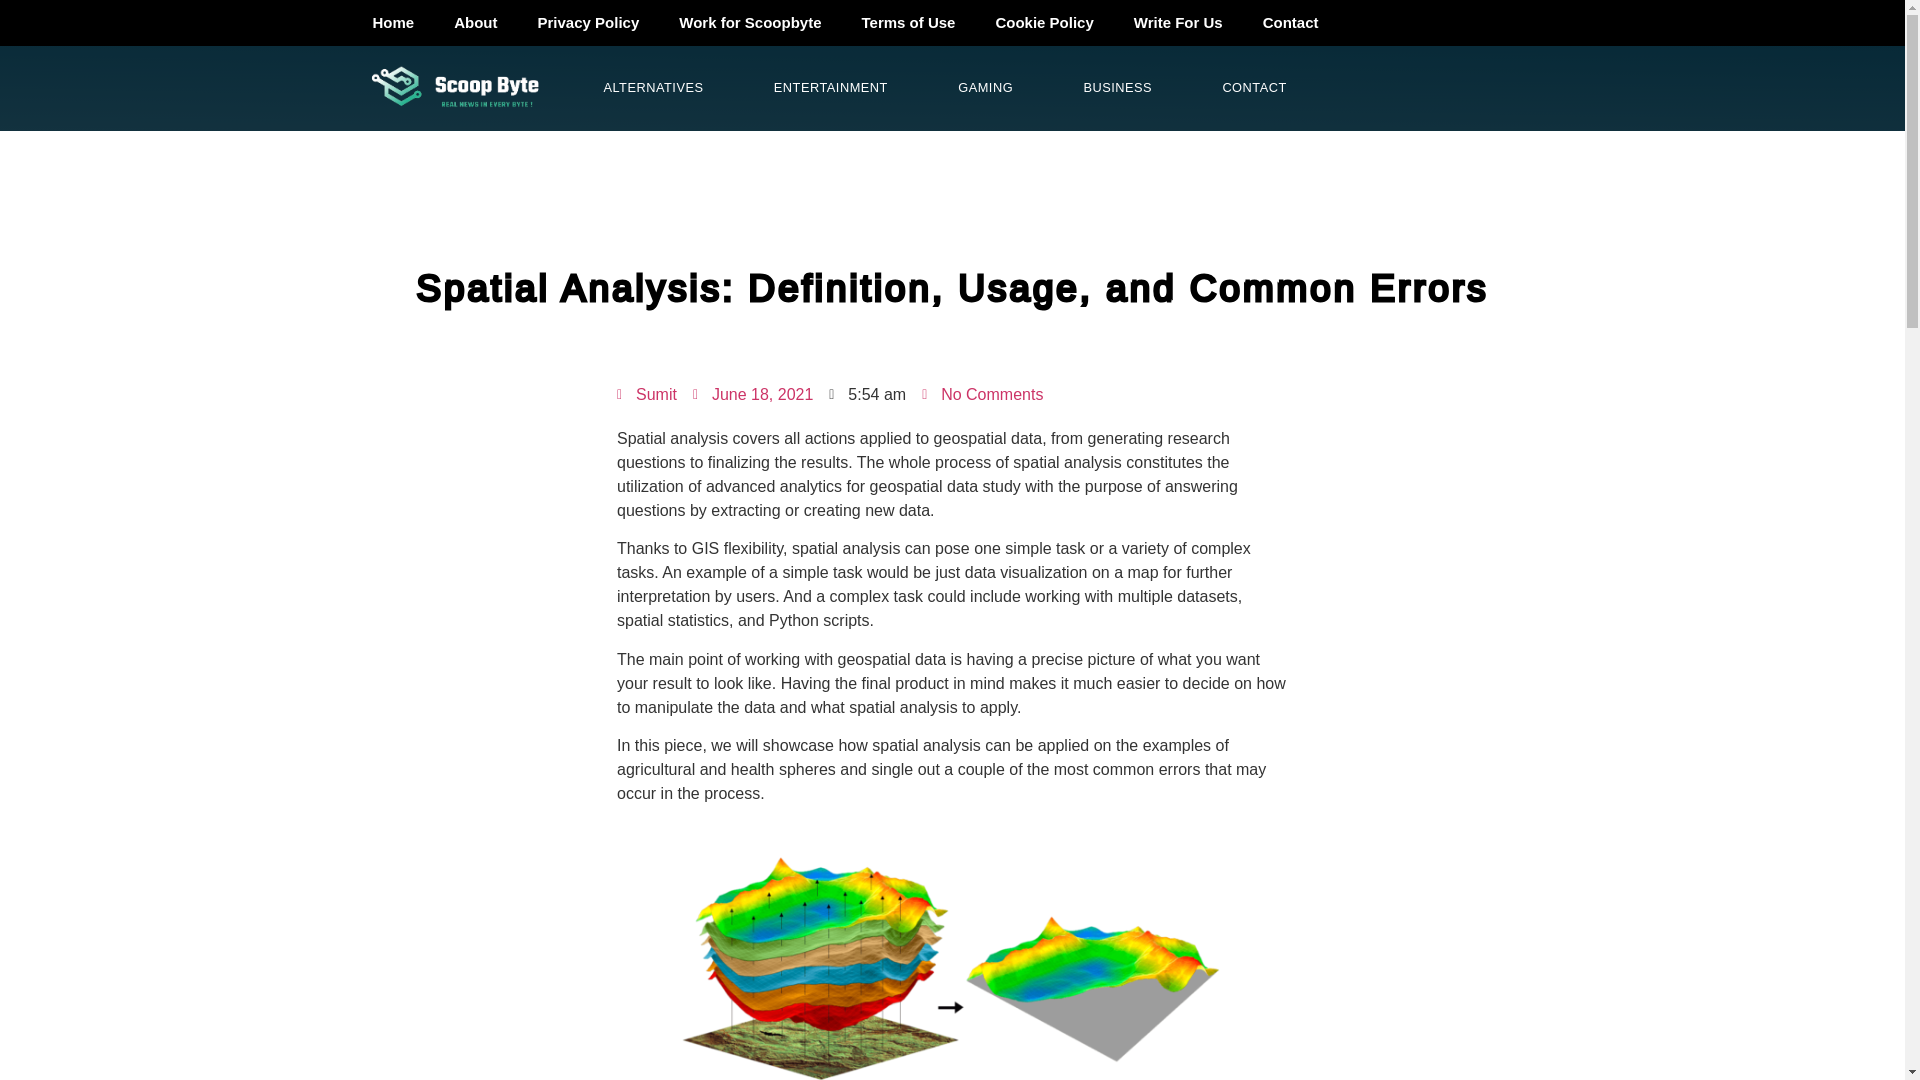 This screenshot has width=1920, height=1080. I want to click on Contact, so click(1290, 23).